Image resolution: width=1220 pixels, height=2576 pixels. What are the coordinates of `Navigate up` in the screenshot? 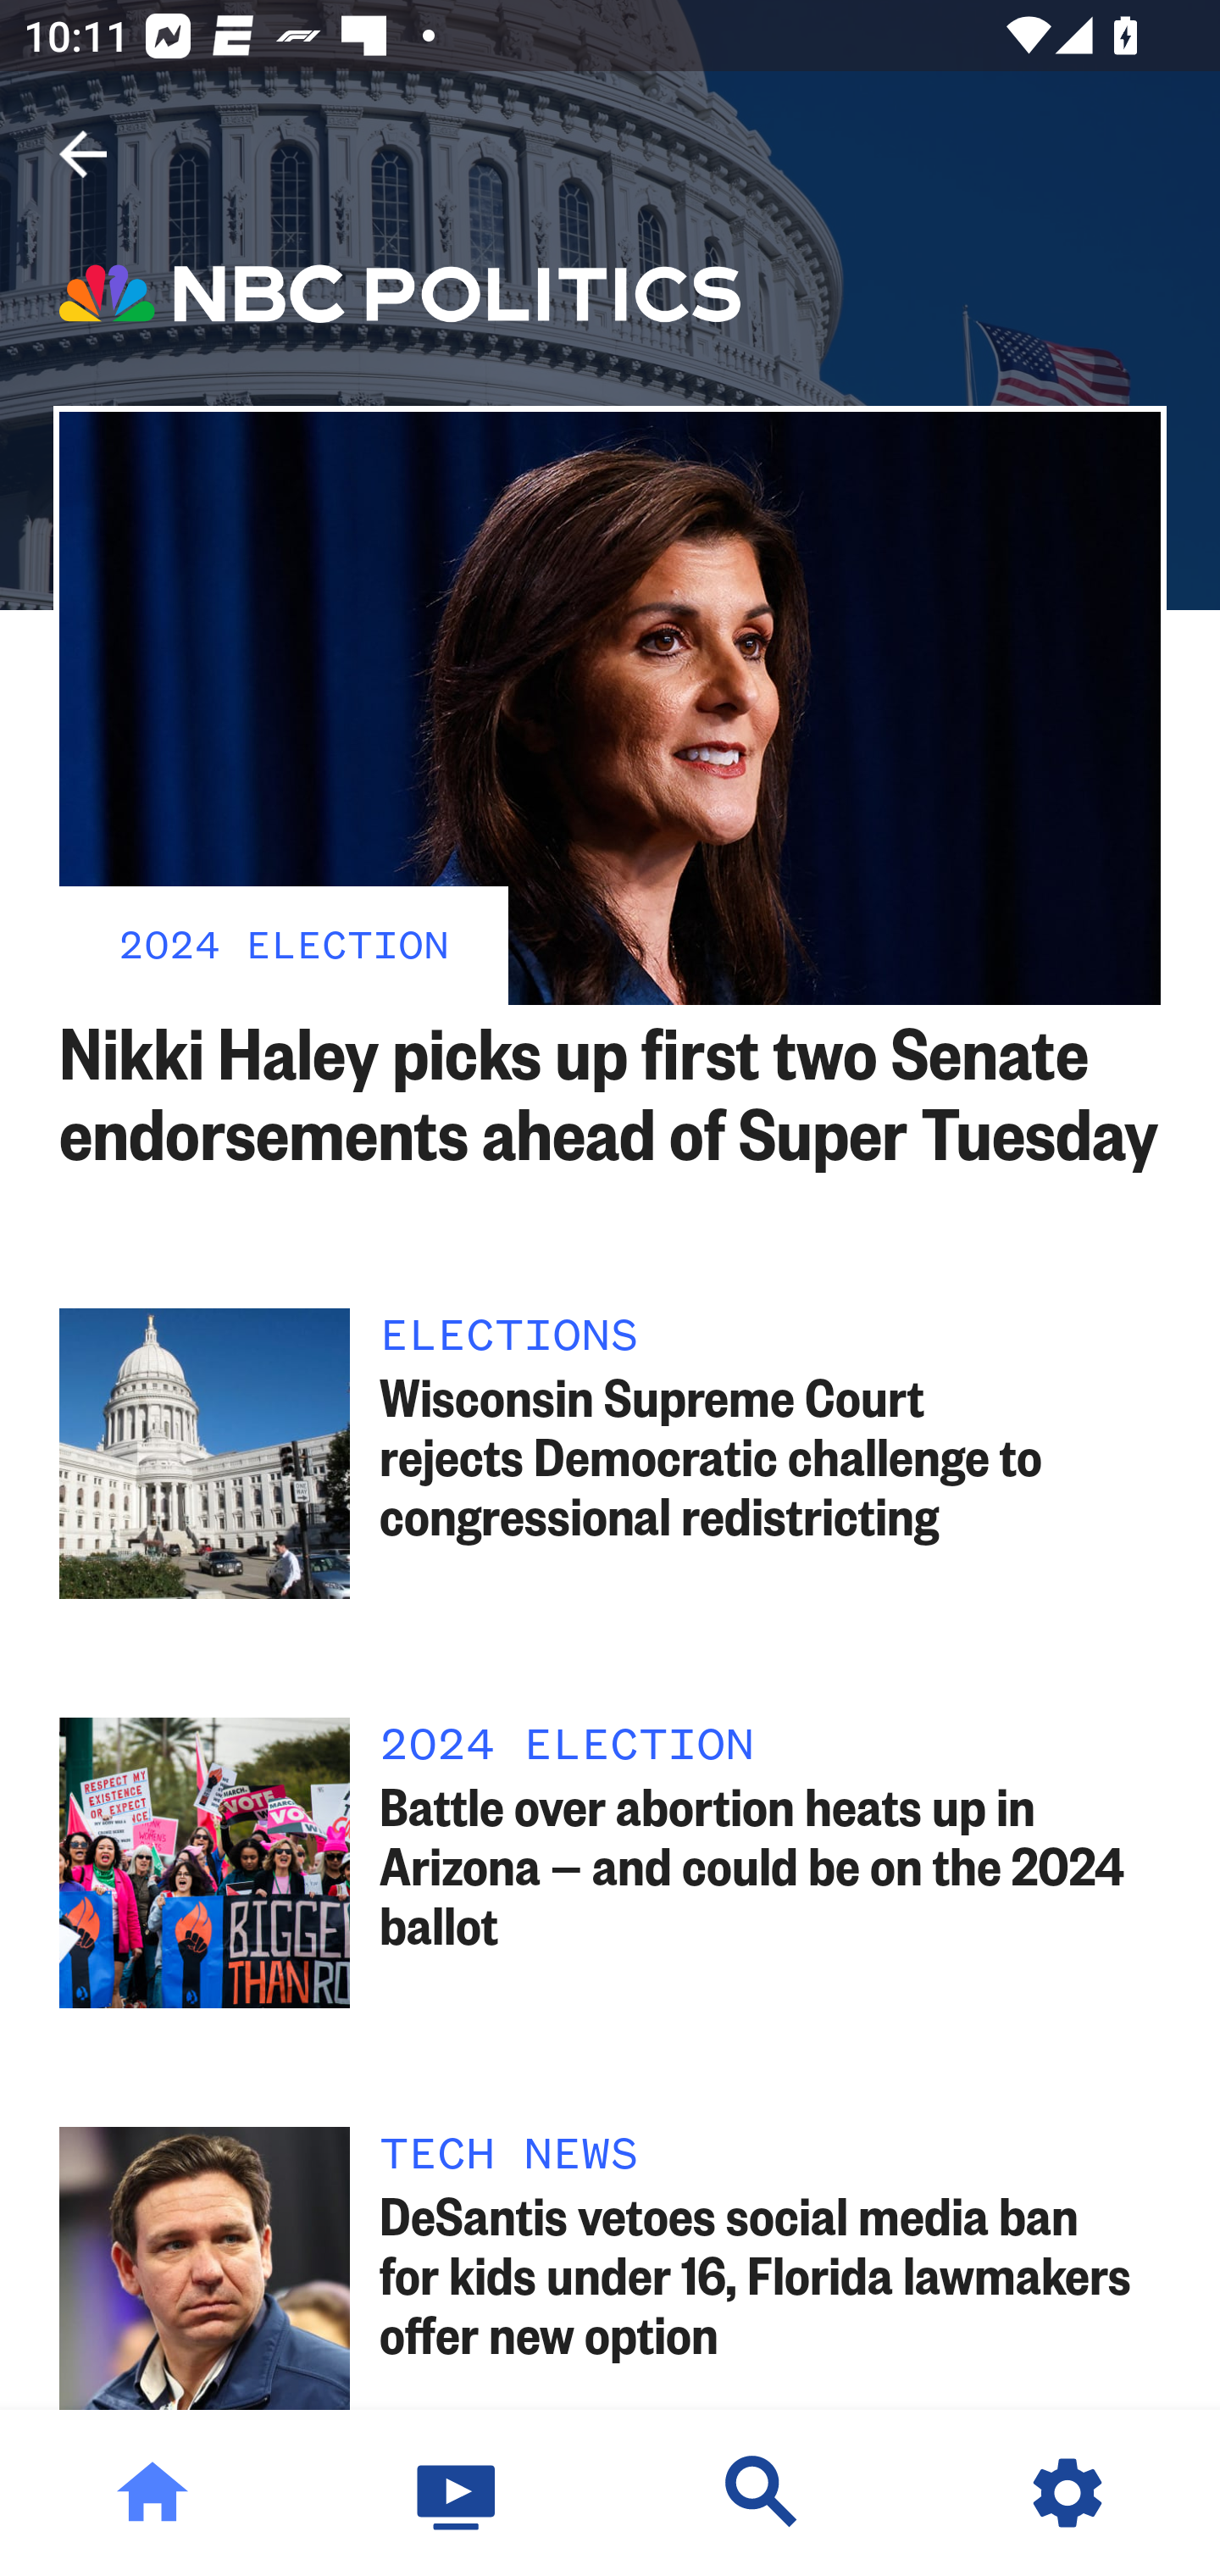 It's located at (83, 154).